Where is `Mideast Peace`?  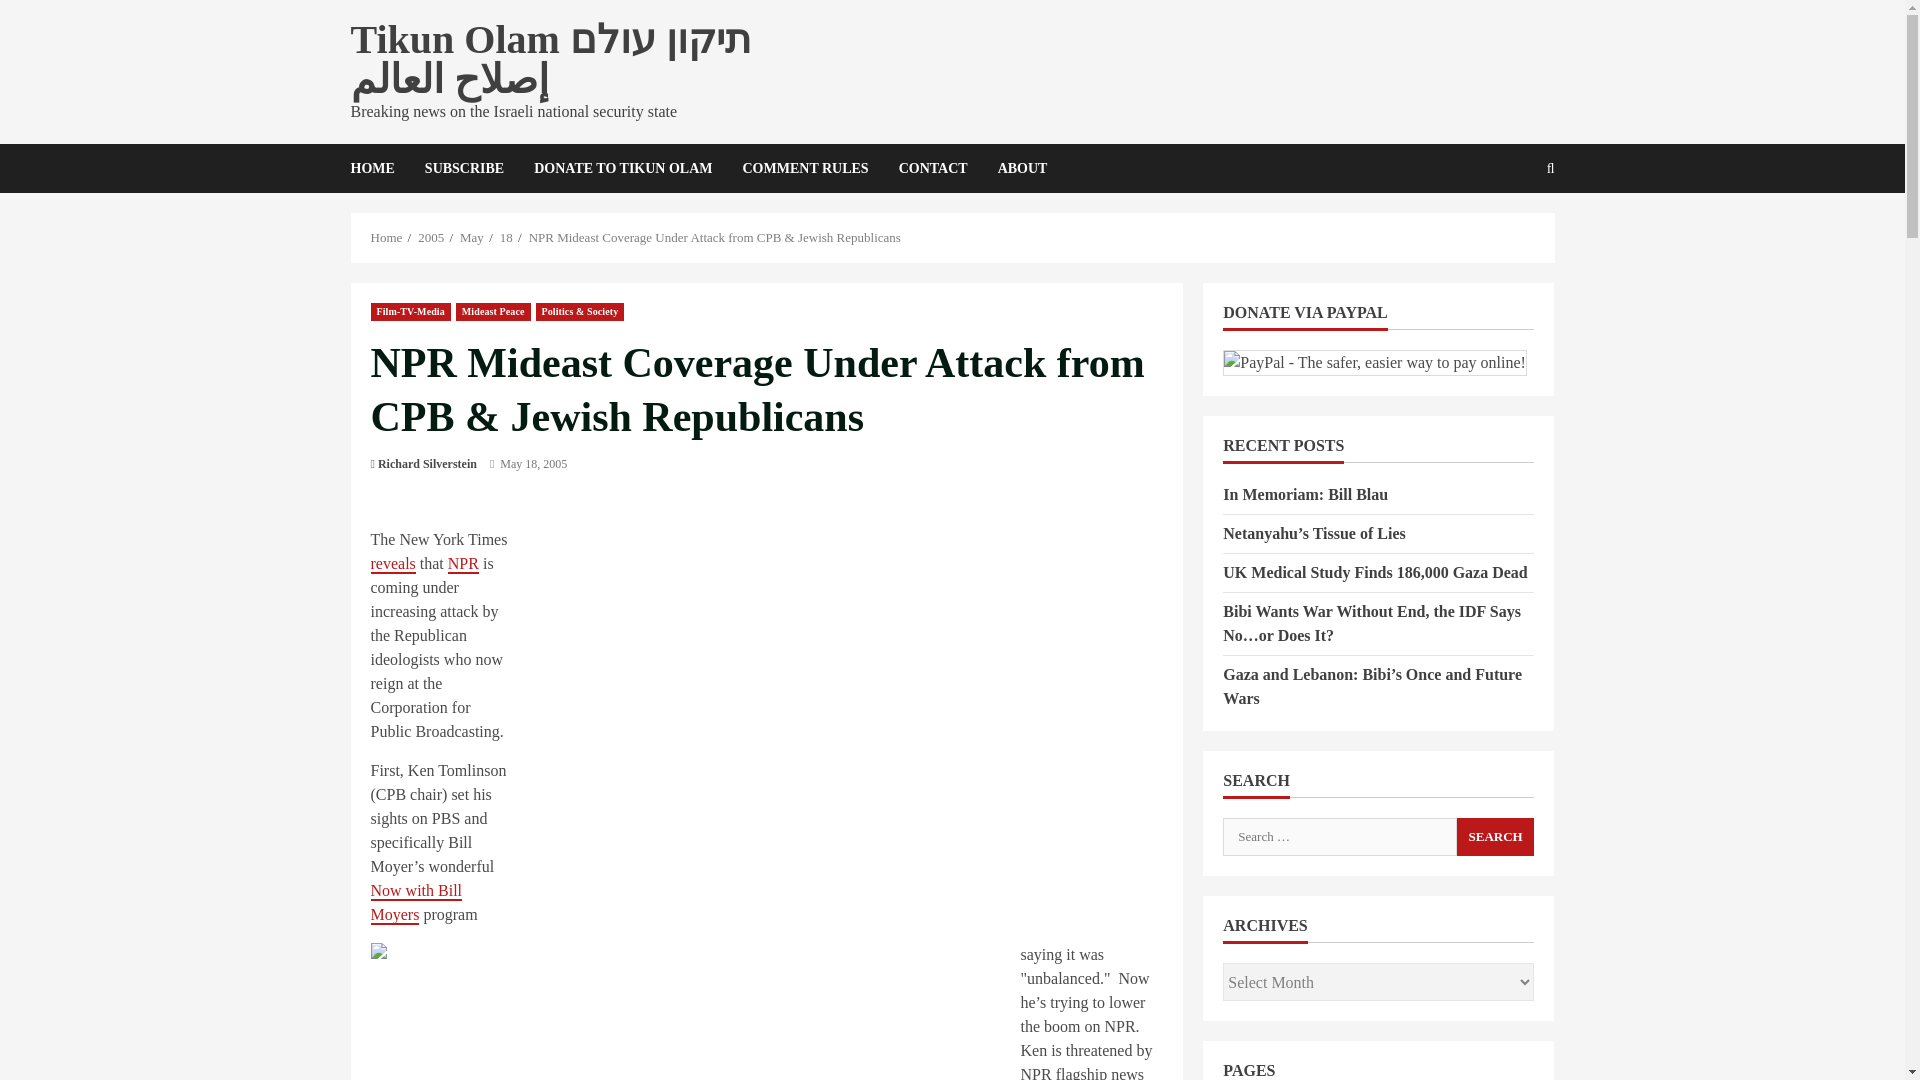 Mideast Peace is located at coordinates (494, 310).